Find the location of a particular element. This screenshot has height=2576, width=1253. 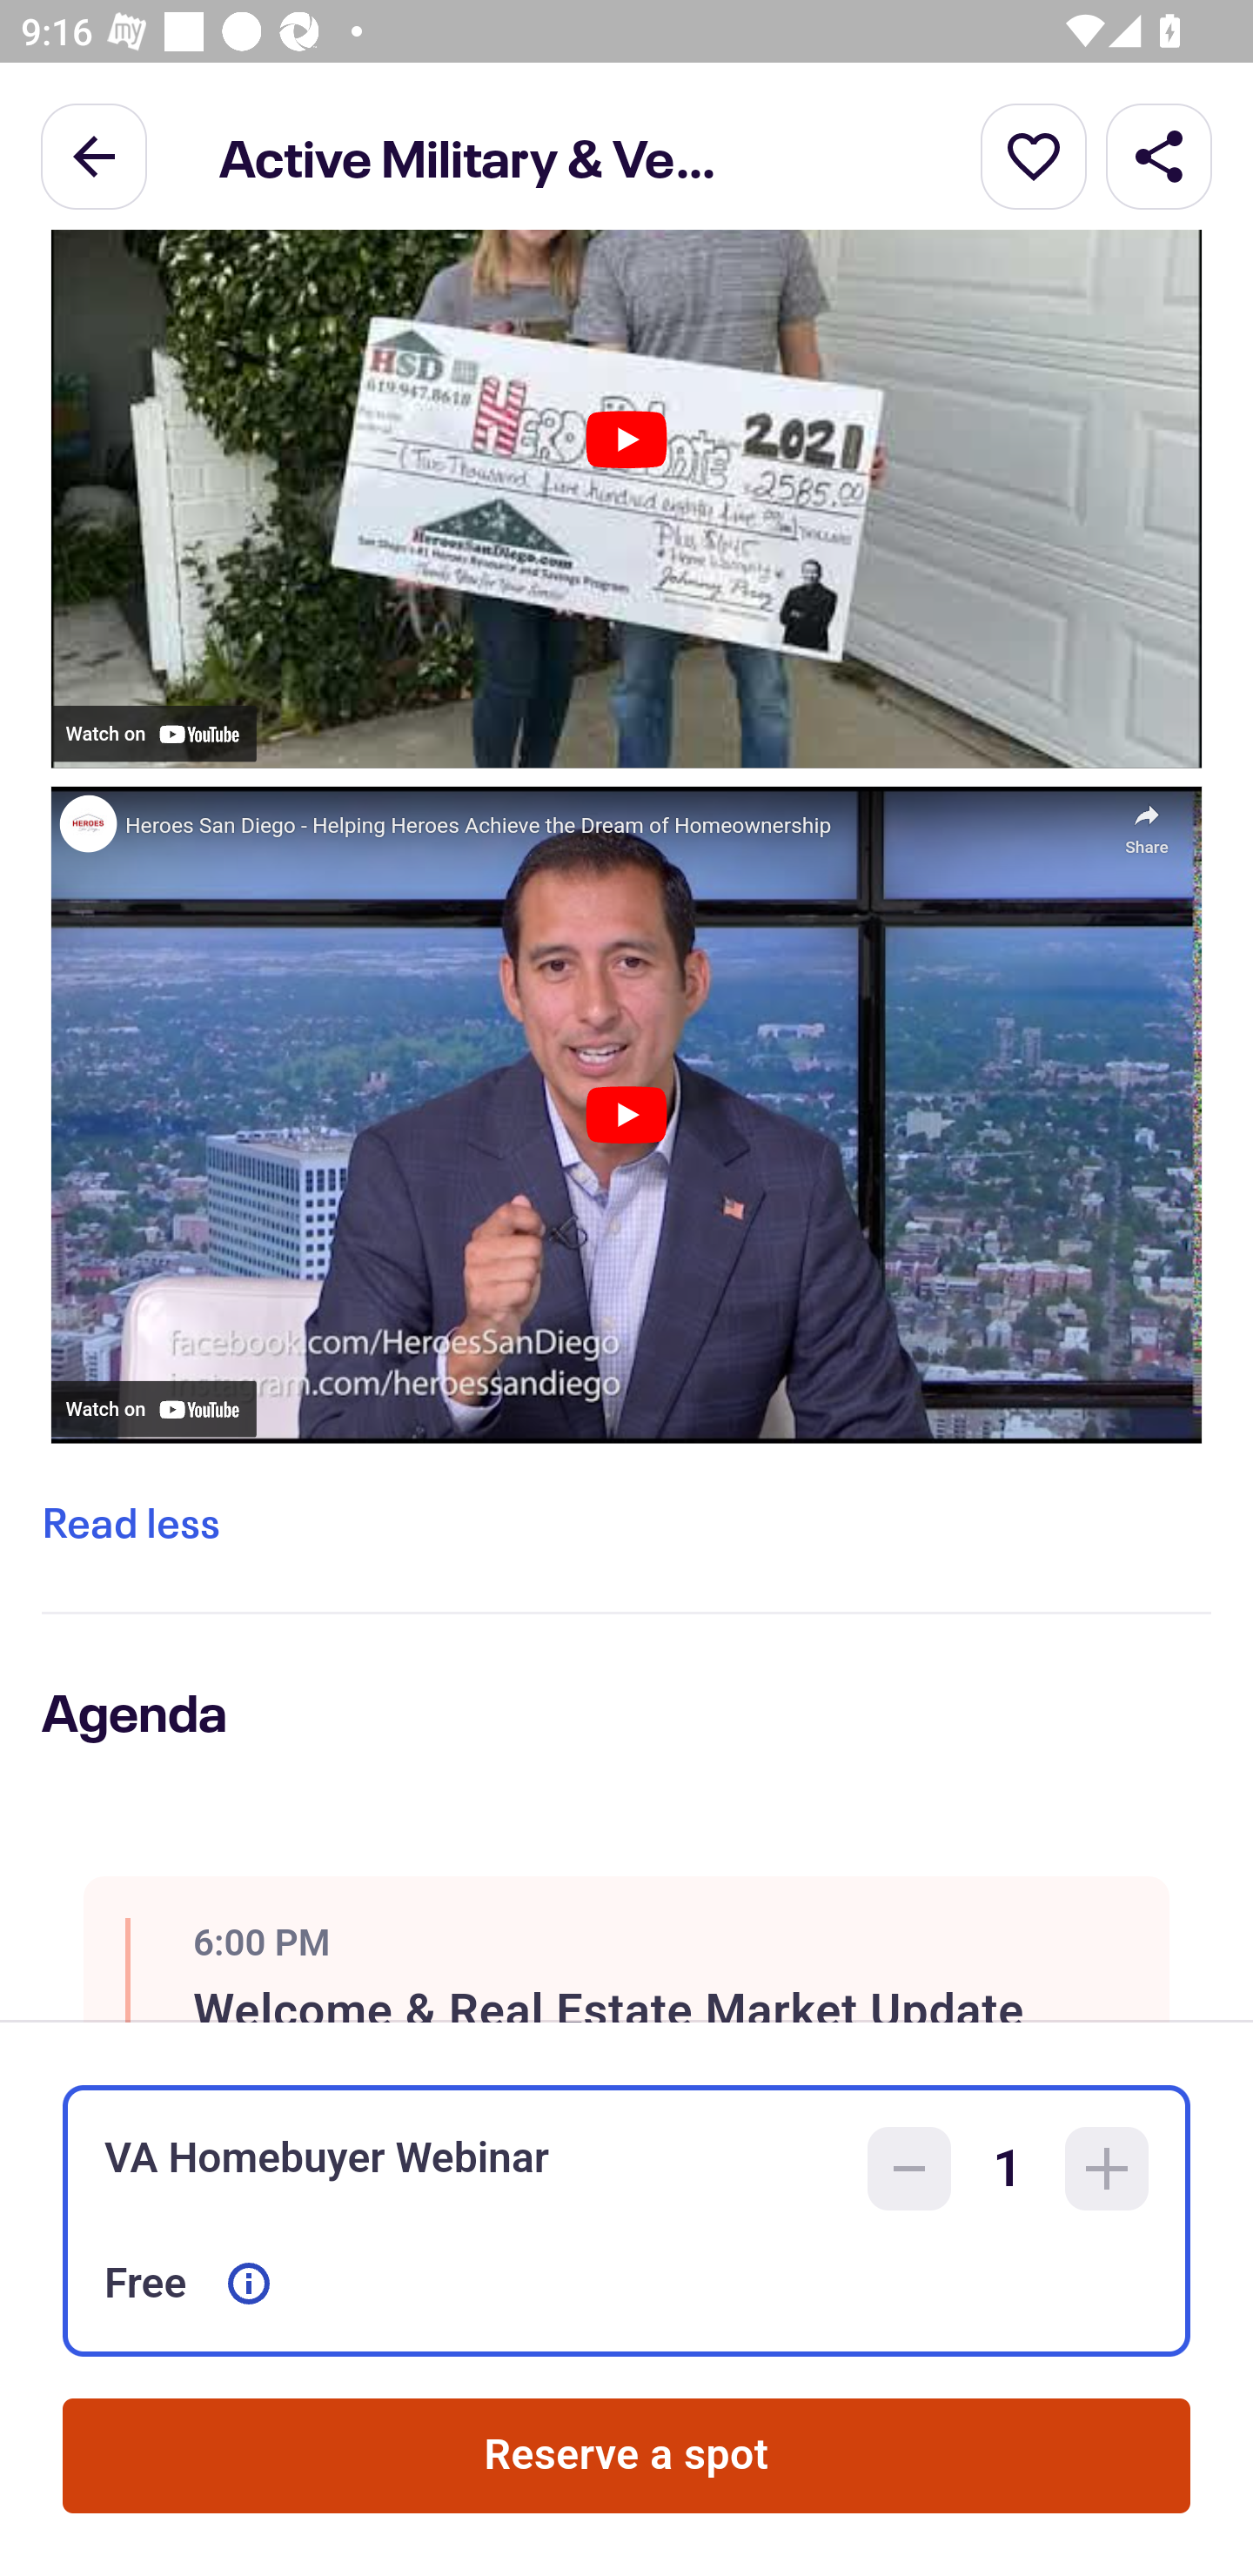

Increase is located at coordinates (1107, 2169).